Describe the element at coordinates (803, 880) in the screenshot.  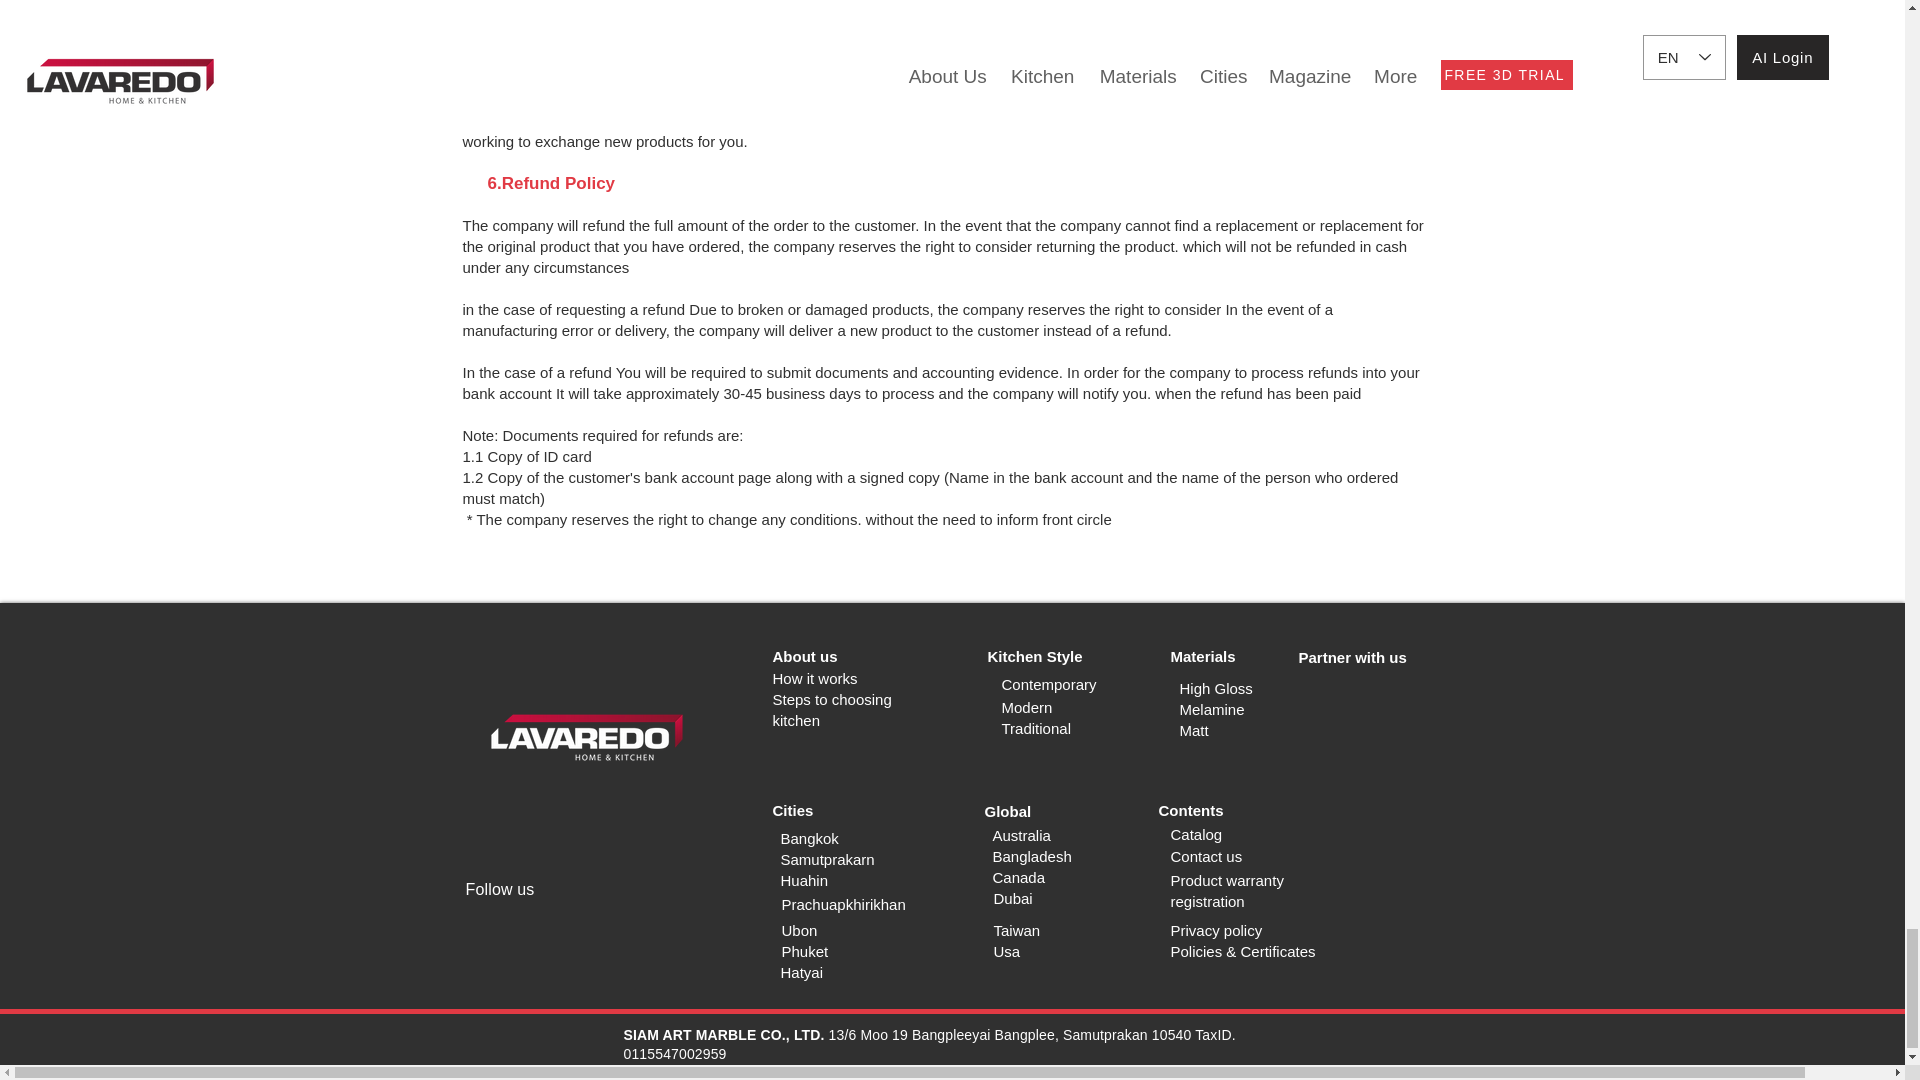
I see `Huahin` at that location.